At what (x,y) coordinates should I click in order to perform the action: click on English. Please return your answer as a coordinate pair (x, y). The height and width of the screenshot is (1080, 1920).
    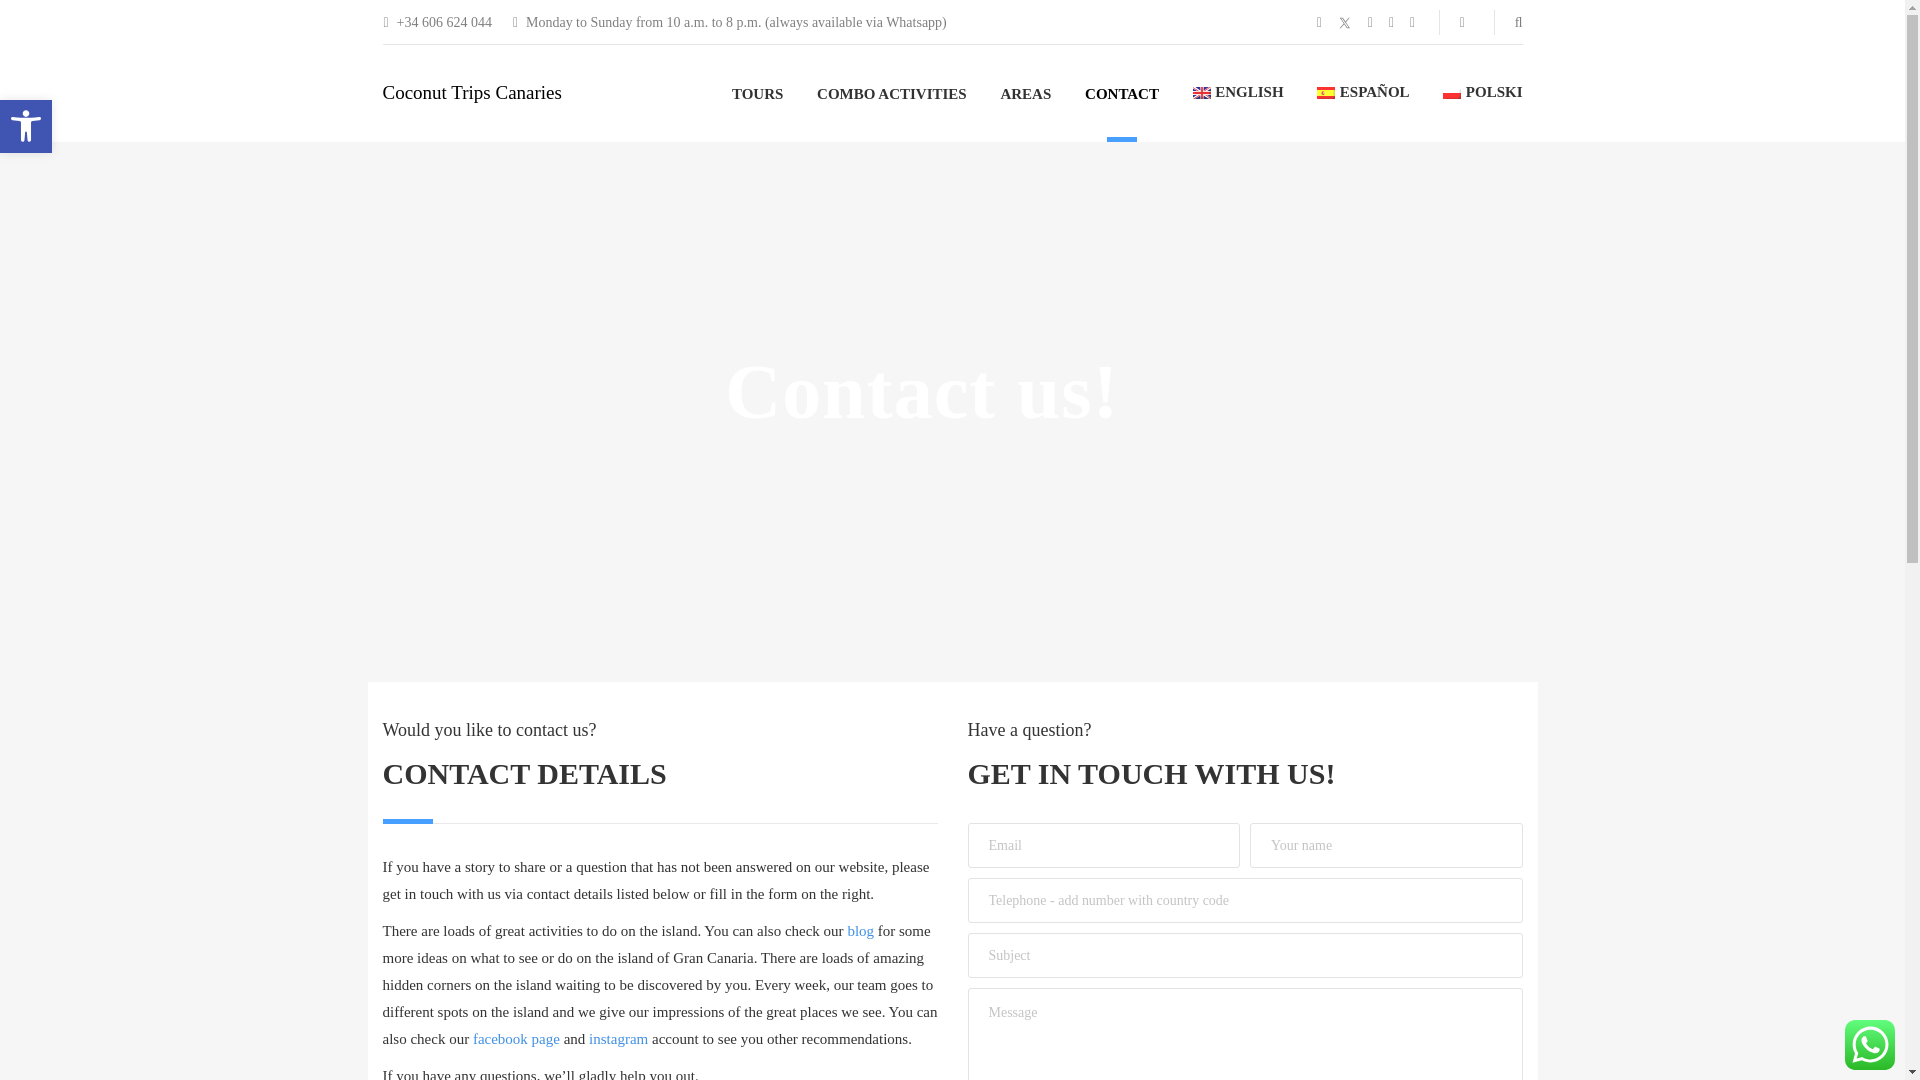
    Looking at the image, I should click on (1238, 92).